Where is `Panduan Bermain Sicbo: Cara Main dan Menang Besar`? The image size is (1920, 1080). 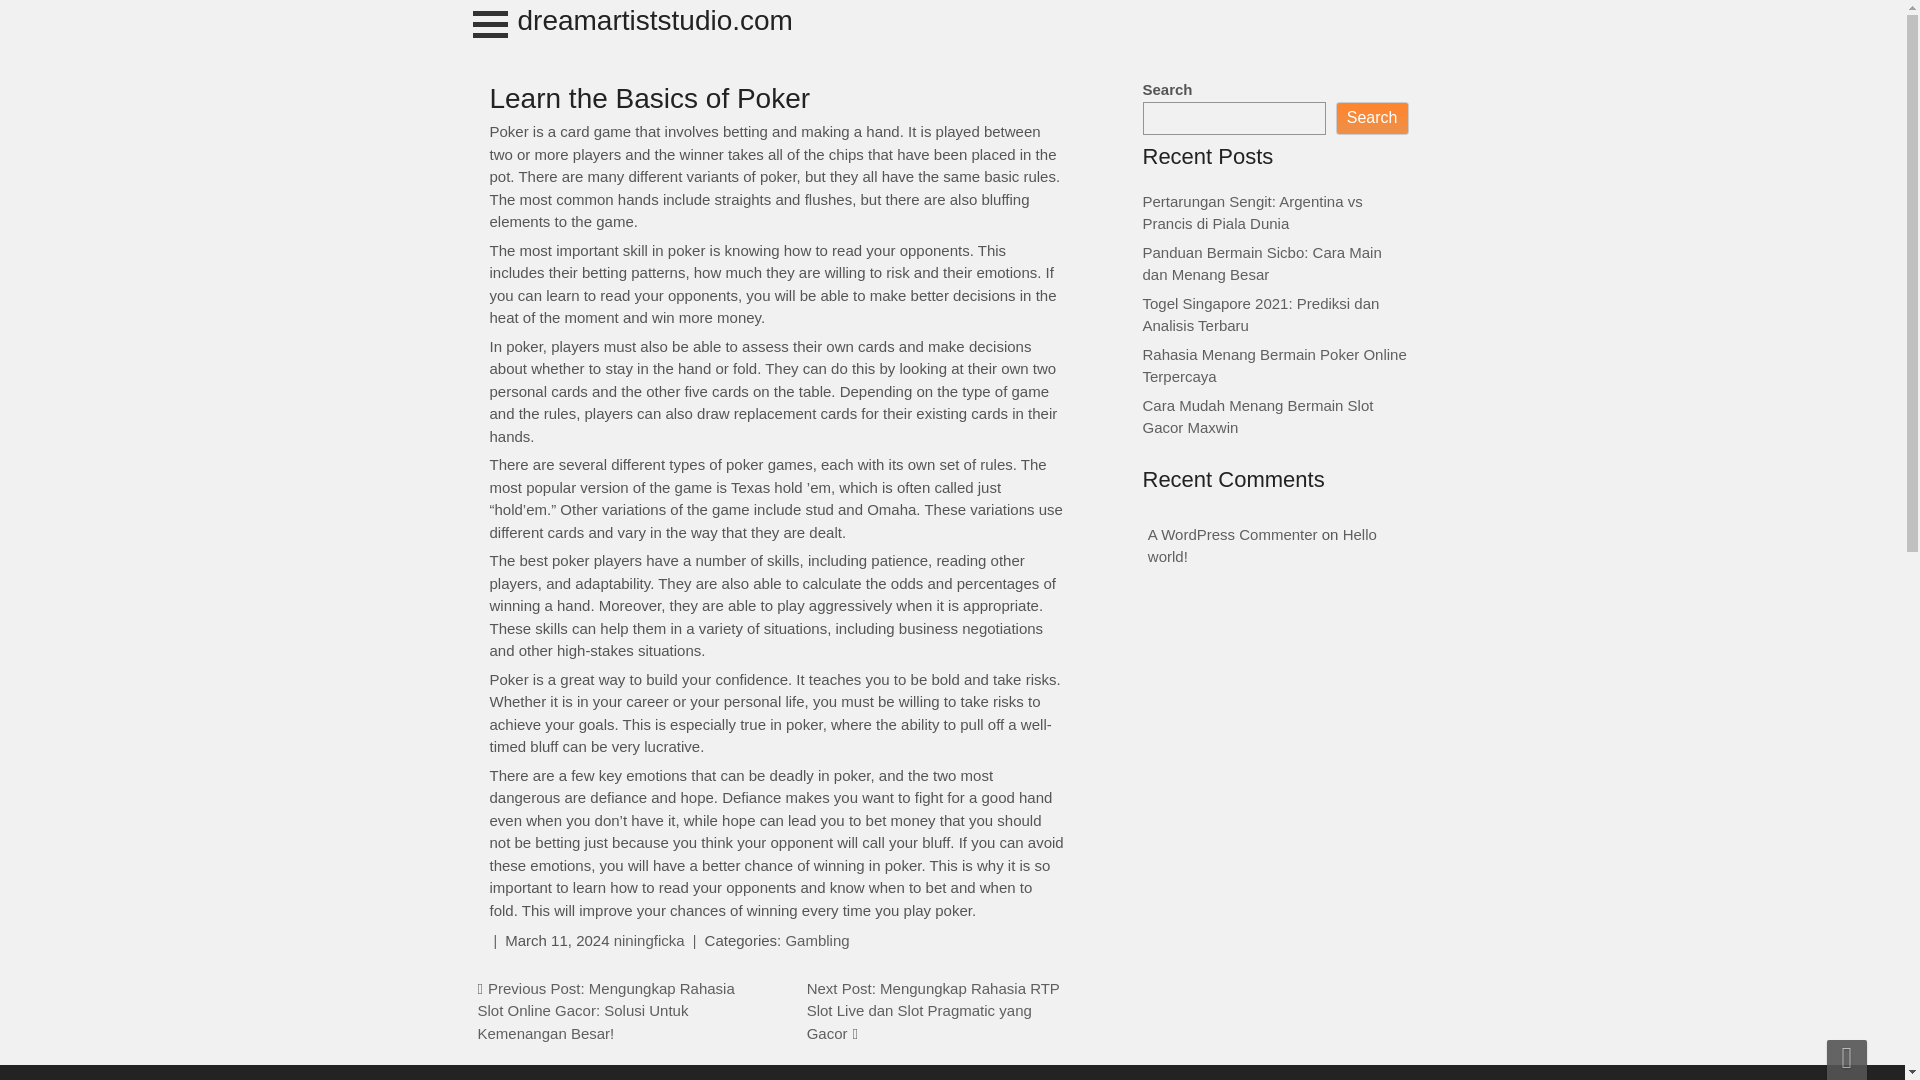
Panduan Bermain Sicbo: Cara Main dan Menang Besar is located at coordinates (1261, 264).